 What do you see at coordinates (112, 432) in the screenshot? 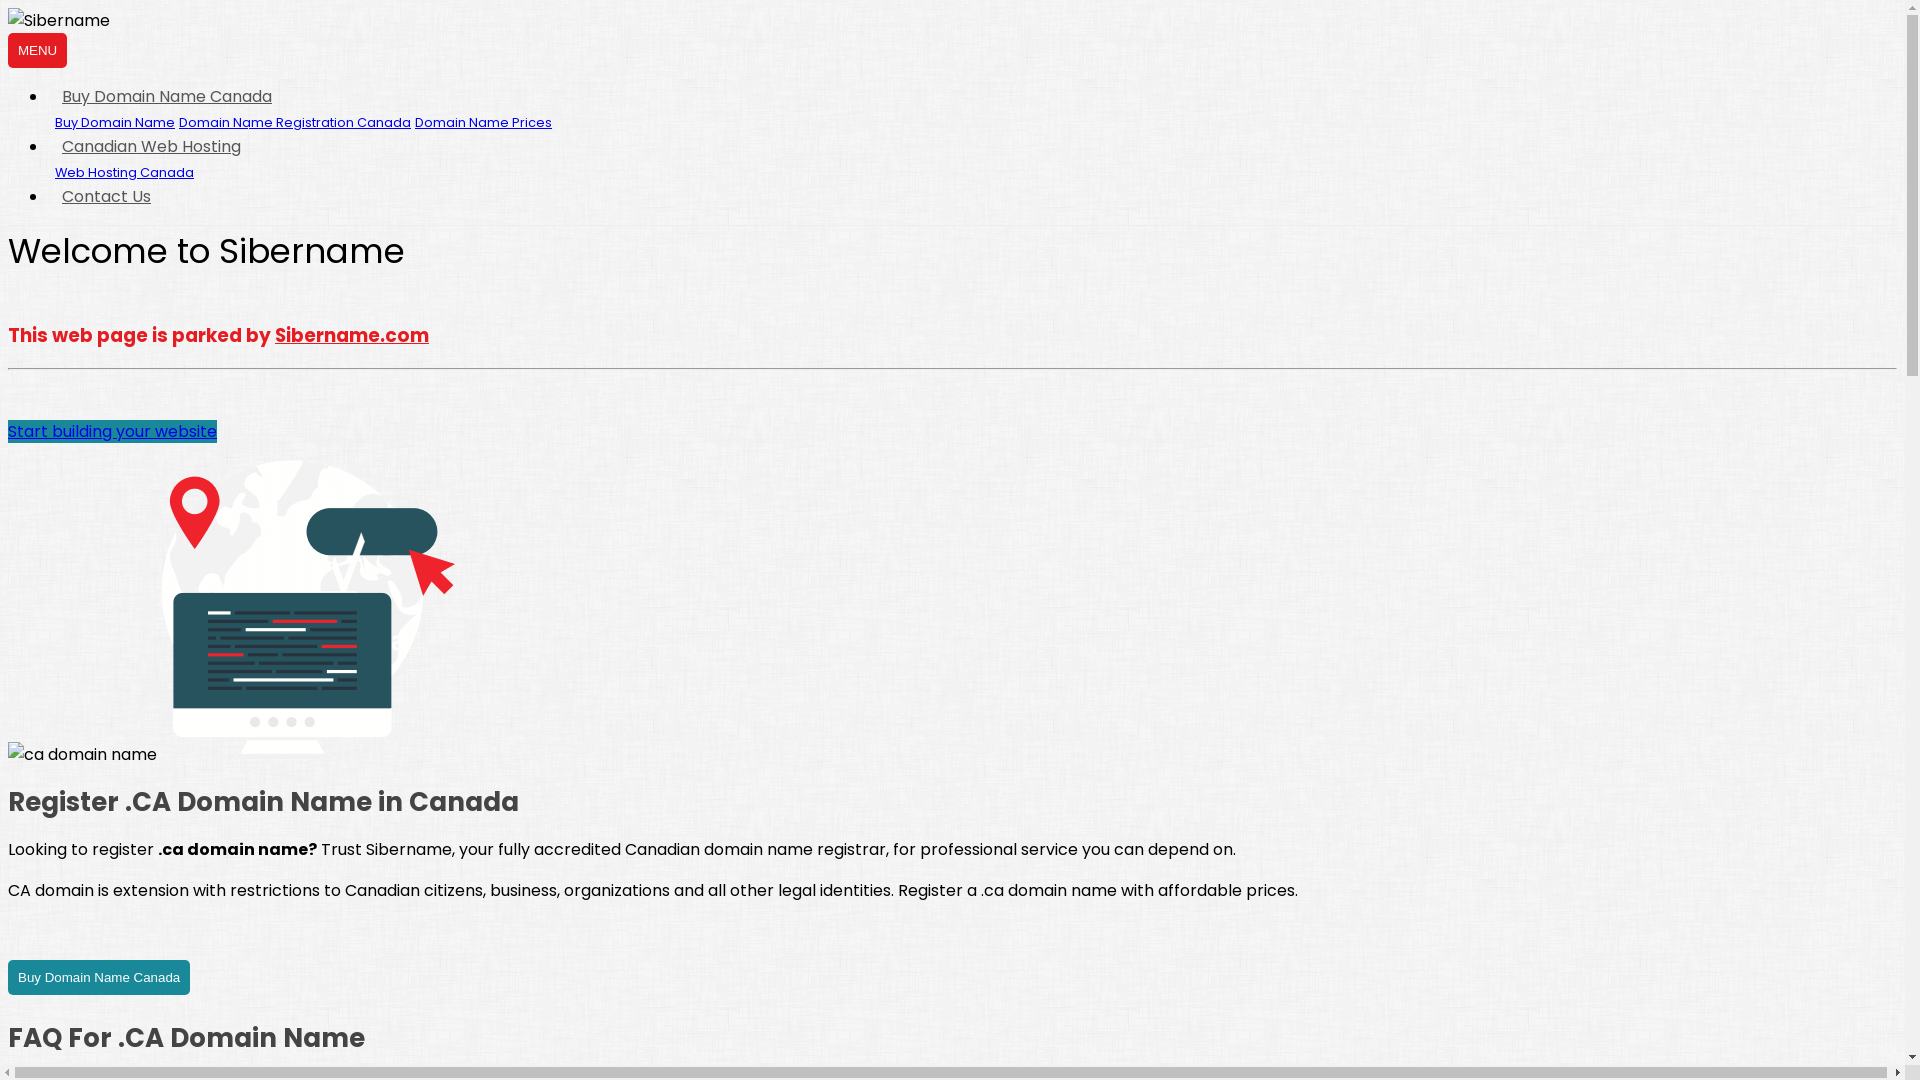
I see `Start building your website` at bounding box center [112, 432].